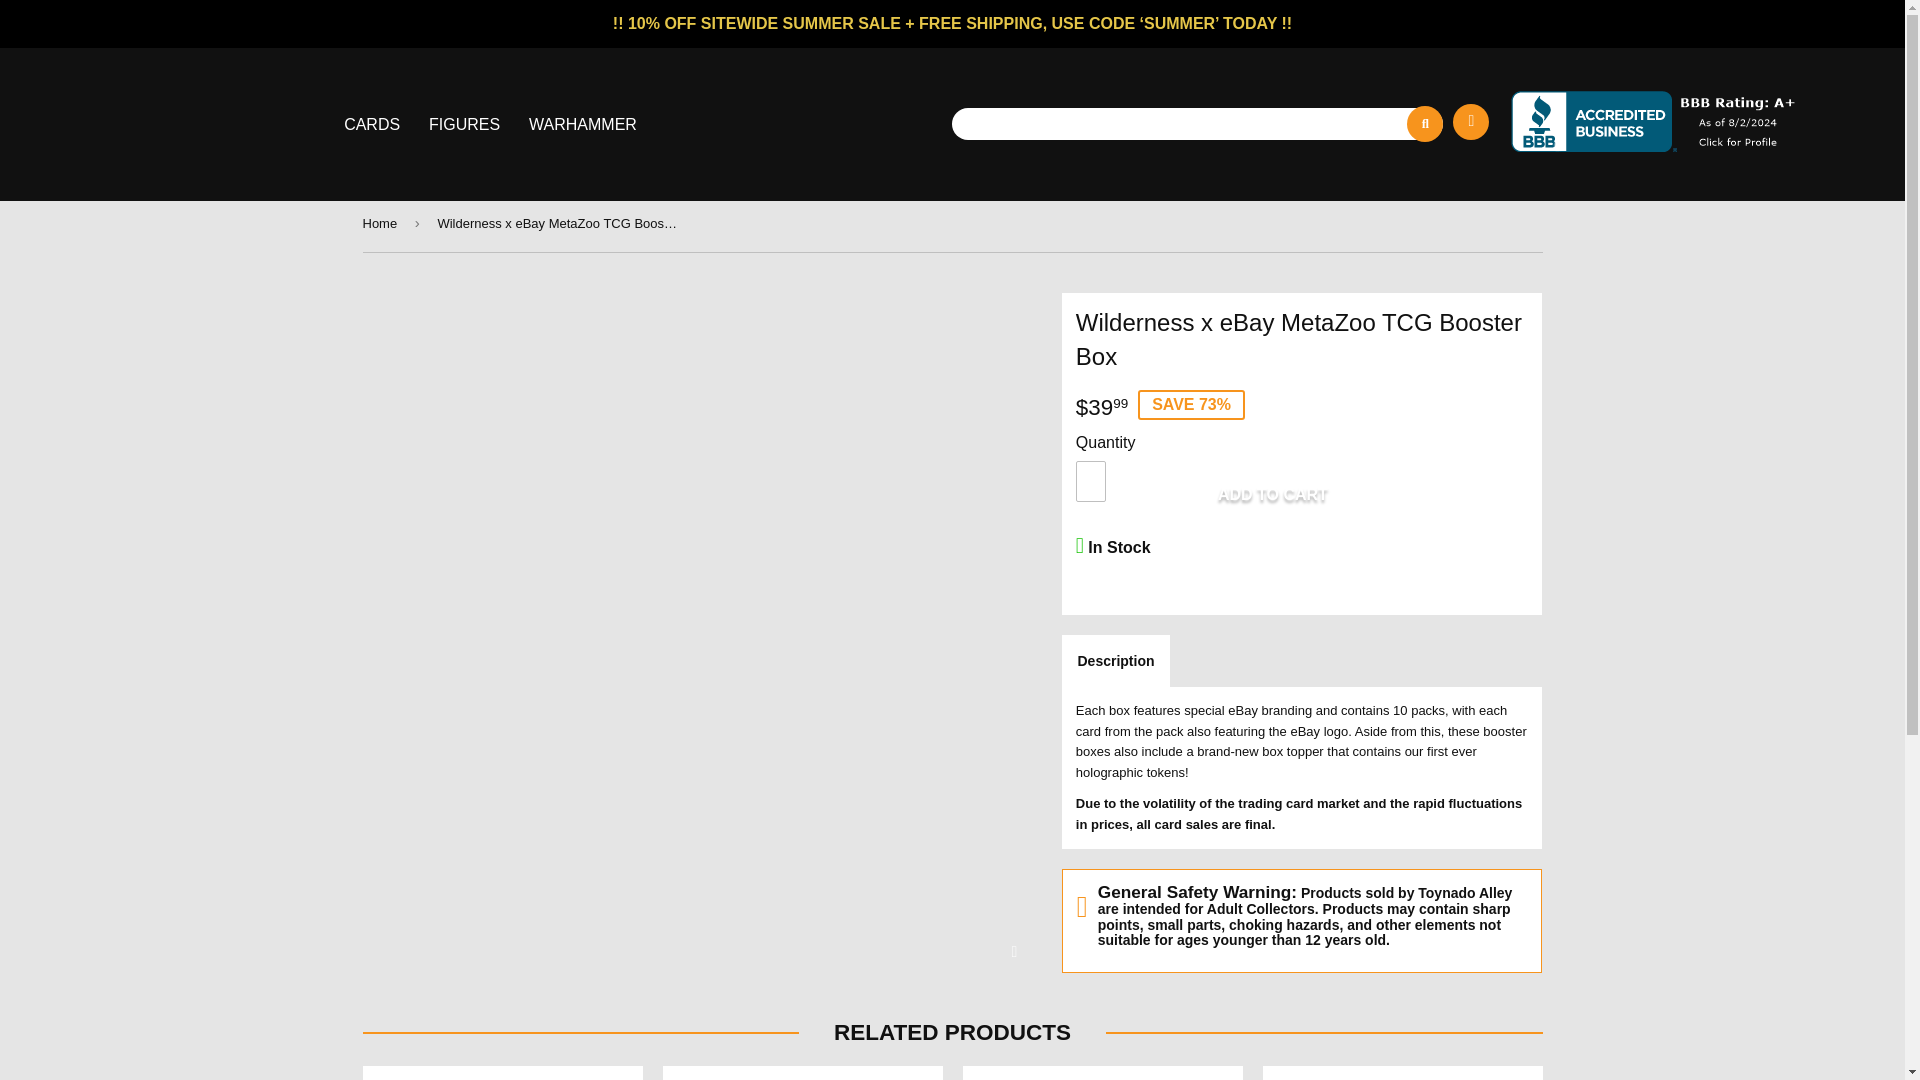 Image resolution: width=1920 pixels, height=1080 pixels. I want to click on WARHAMMER, so click(582, 124).